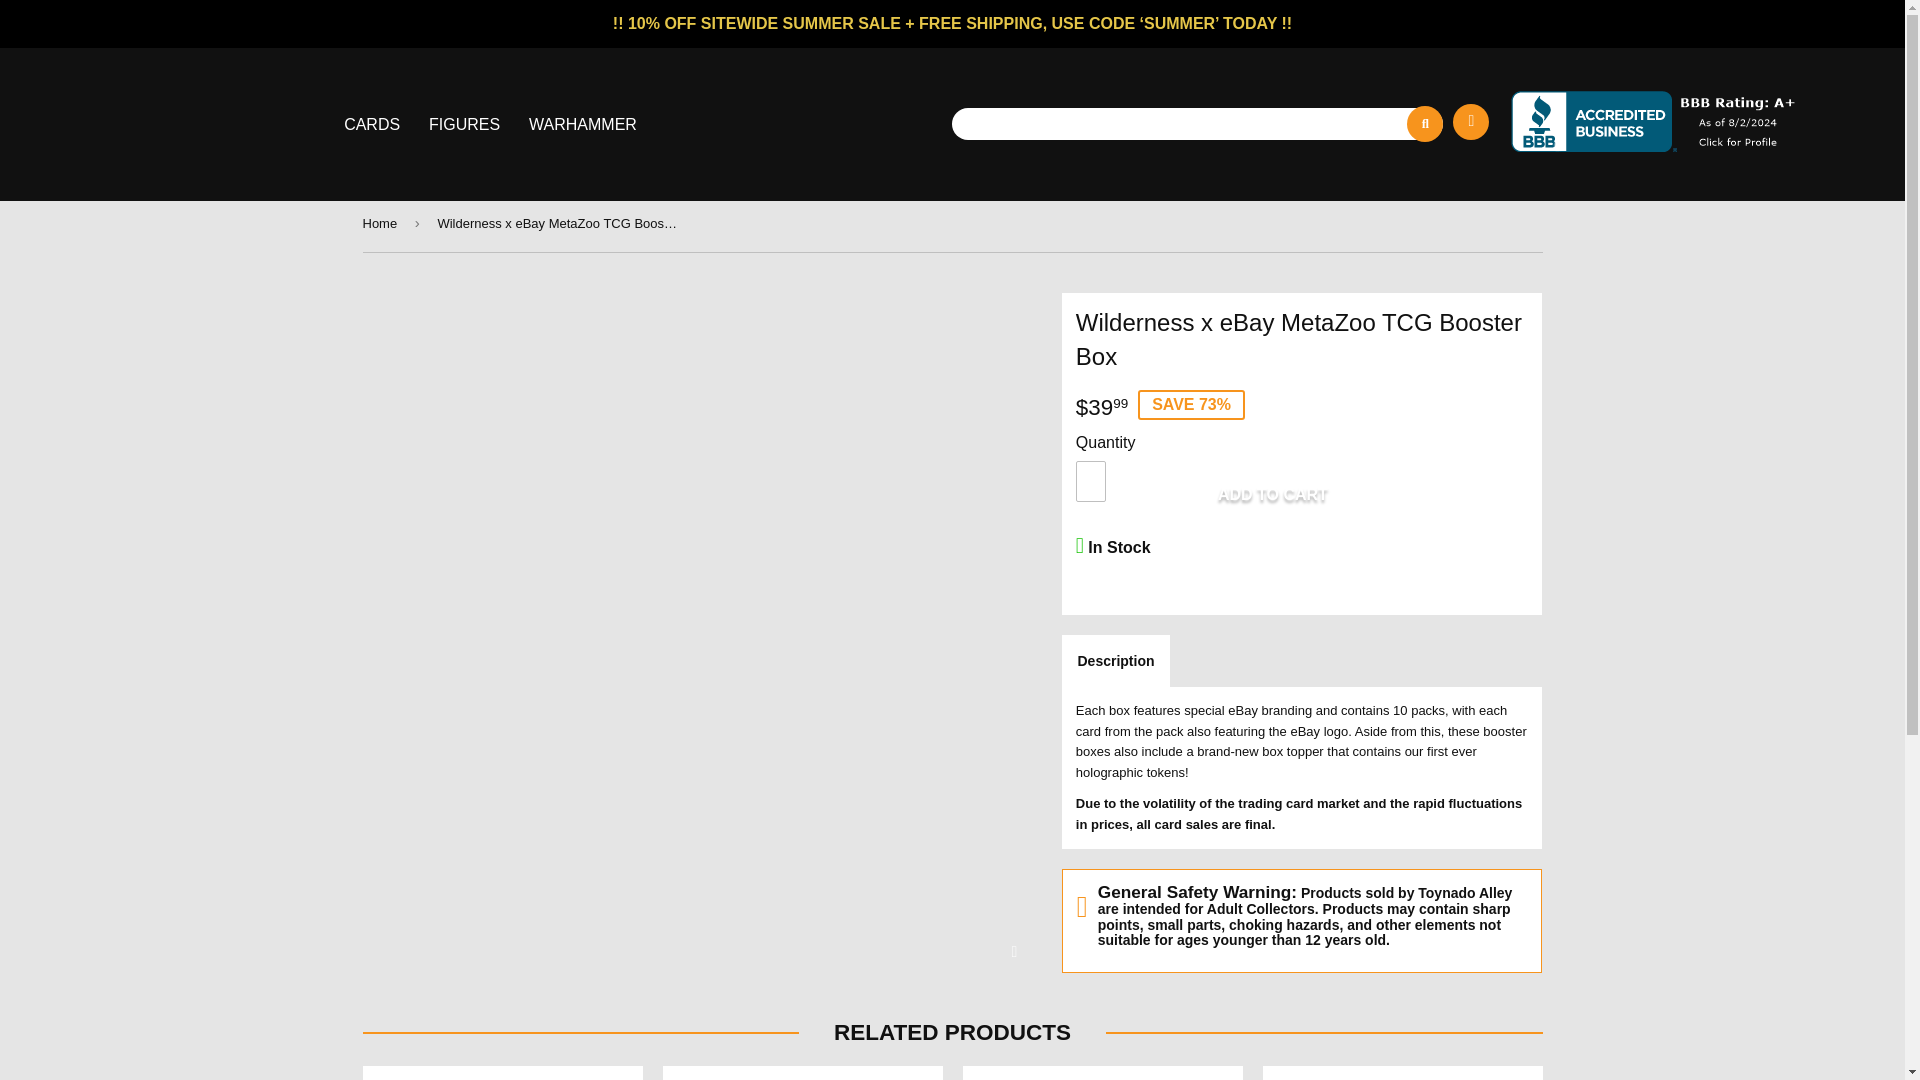 Image resolution: width=1920 pixels, height=1080 pixels. I want to click on WARHAMMER, so click(582, 124).